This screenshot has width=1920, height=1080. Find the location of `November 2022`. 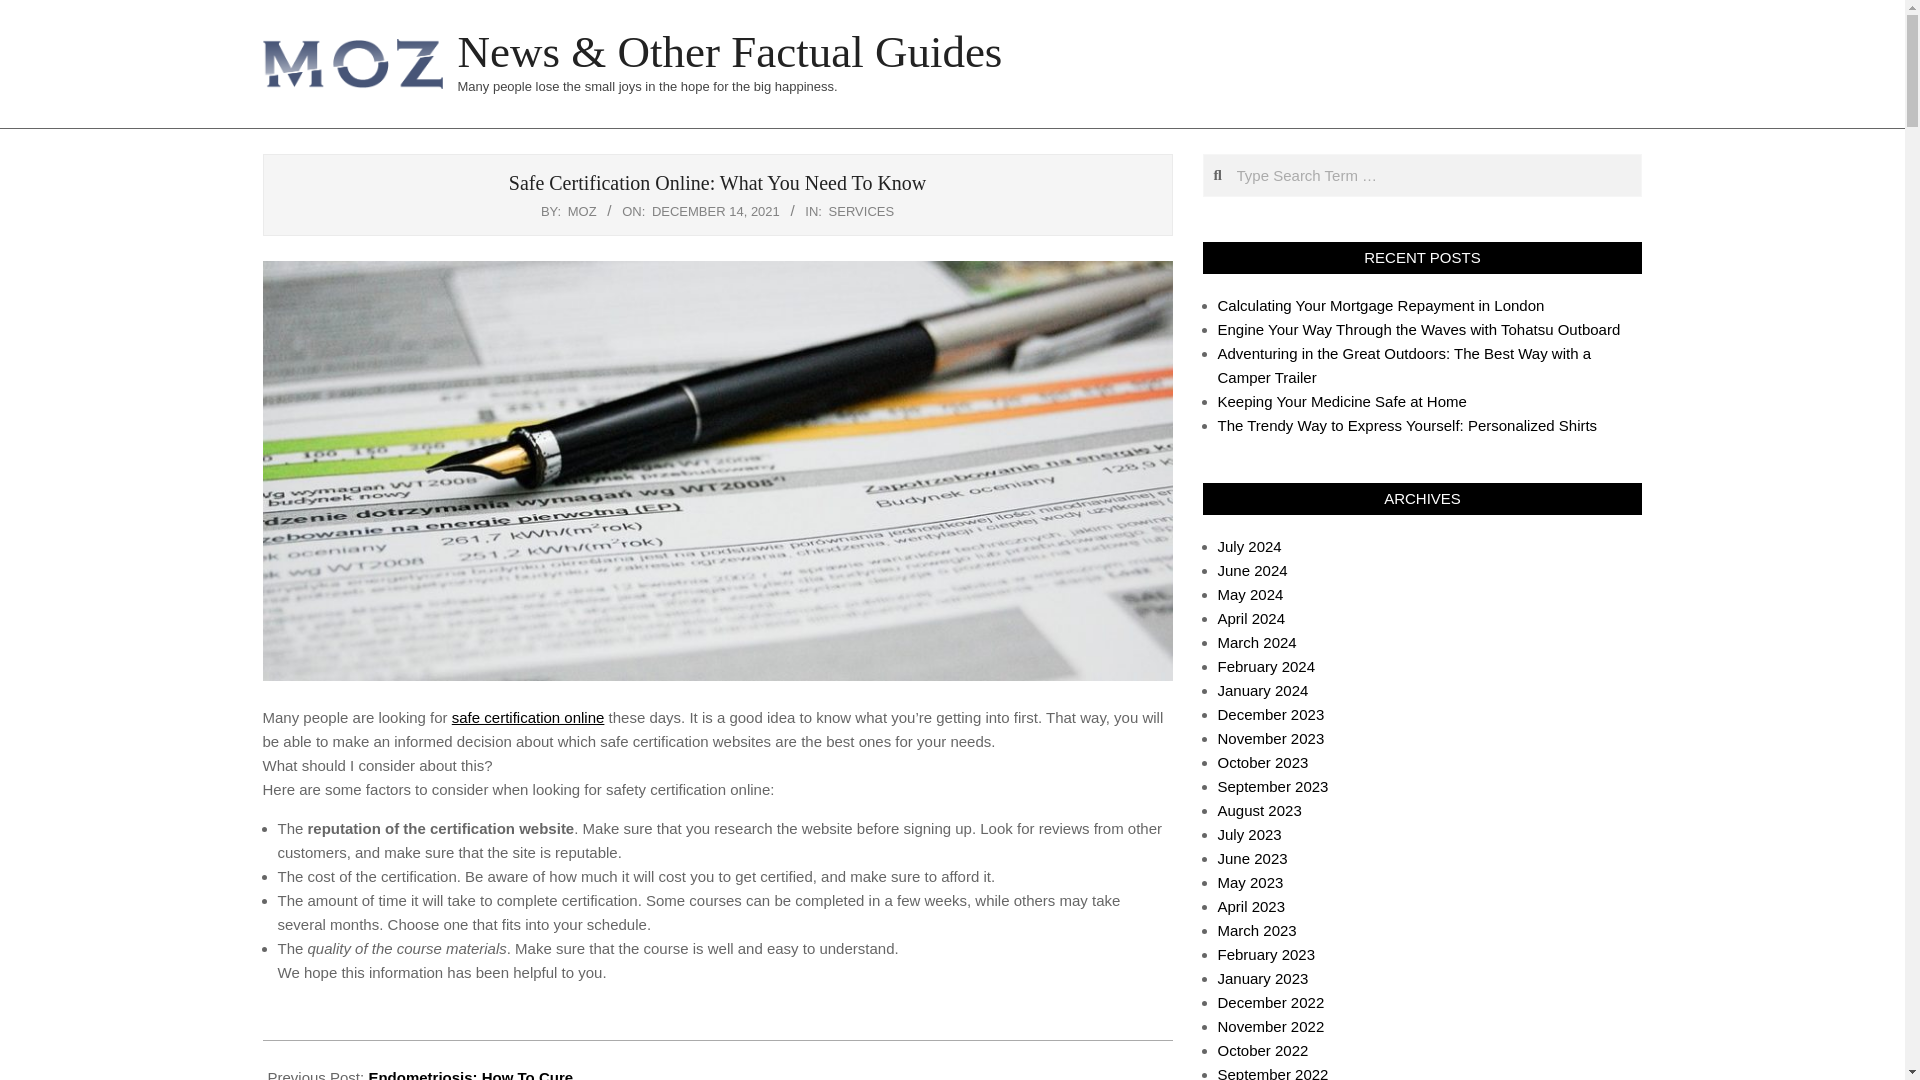

November 2022 is located at coordinates (1270, 1026).